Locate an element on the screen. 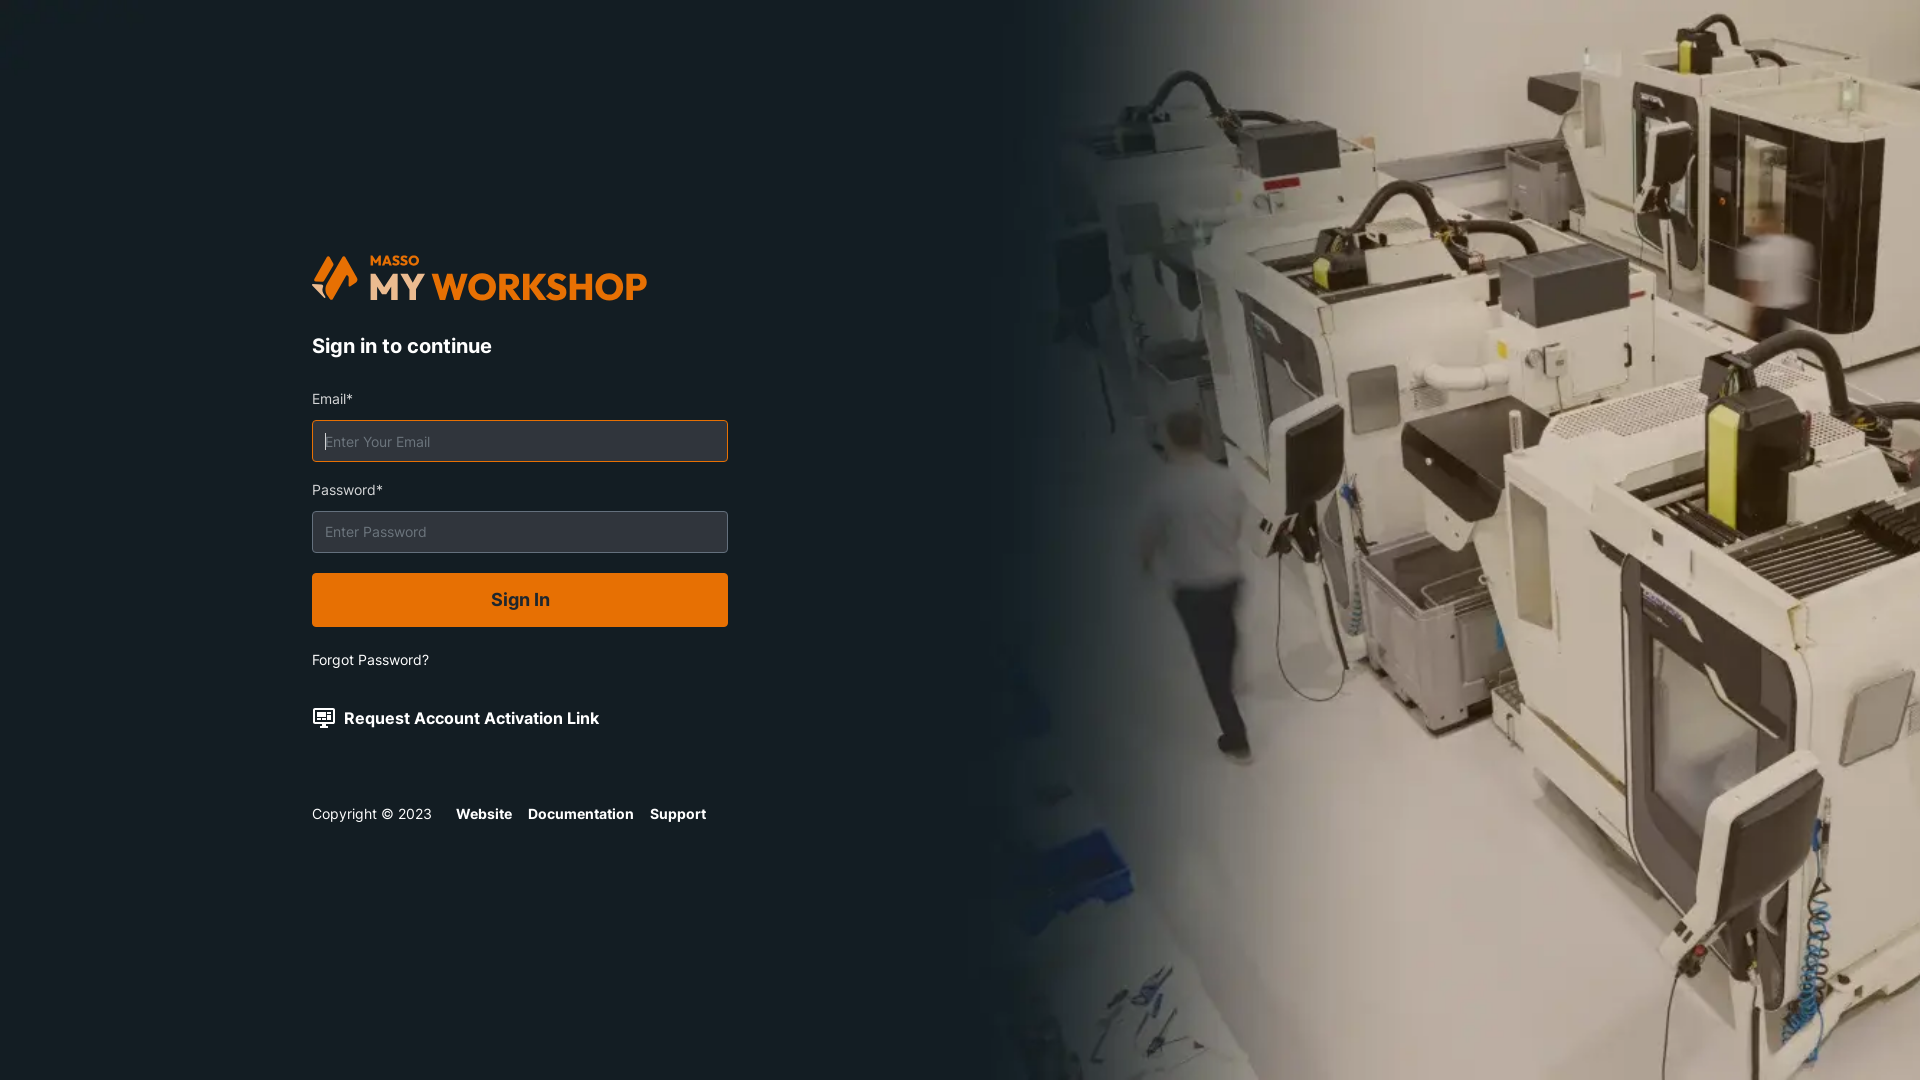  Documentation is located at coordinates (581, 814).